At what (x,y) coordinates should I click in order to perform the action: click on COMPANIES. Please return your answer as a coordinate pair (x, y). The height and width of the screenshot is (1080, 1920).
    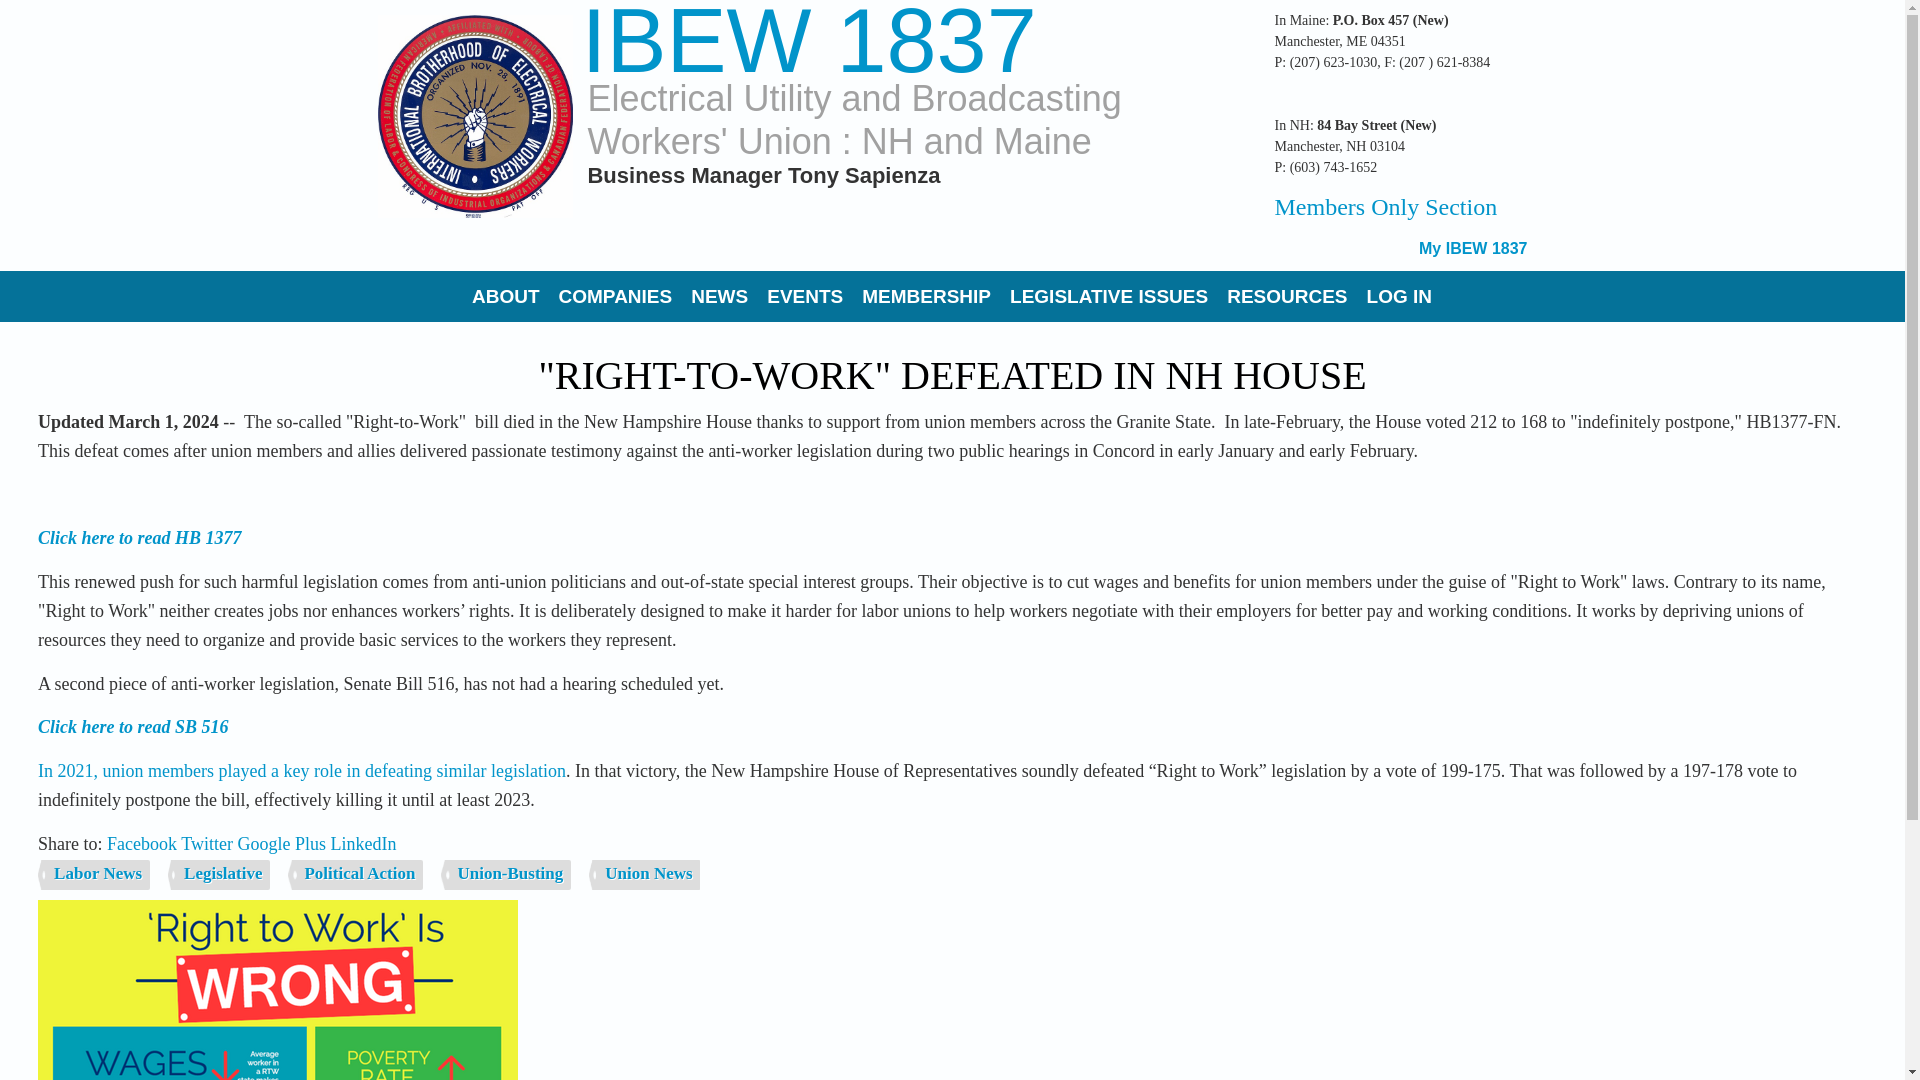
    Looking at the image, I should click on (616, 296).